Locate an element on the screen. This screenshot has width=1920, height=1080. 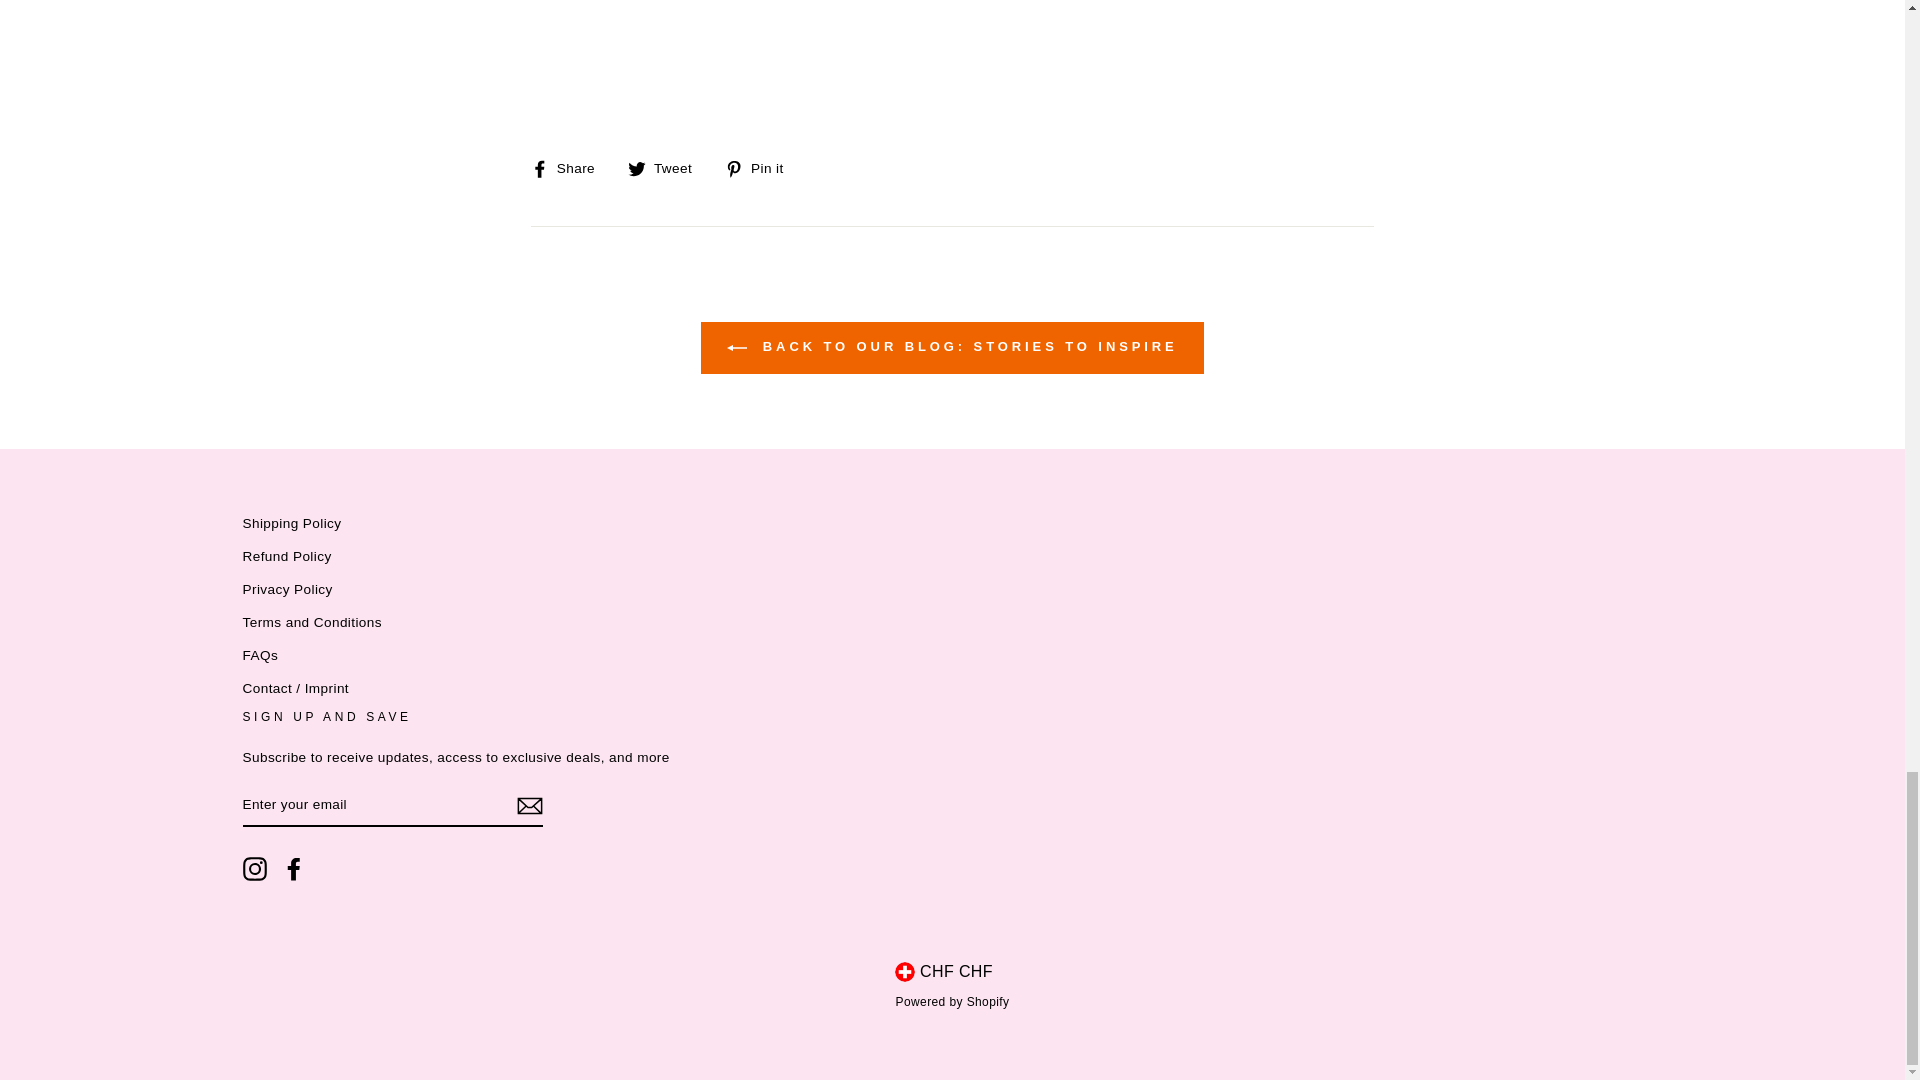
Helvetia and Sons on Facebook is located at coordinates (294, 869).